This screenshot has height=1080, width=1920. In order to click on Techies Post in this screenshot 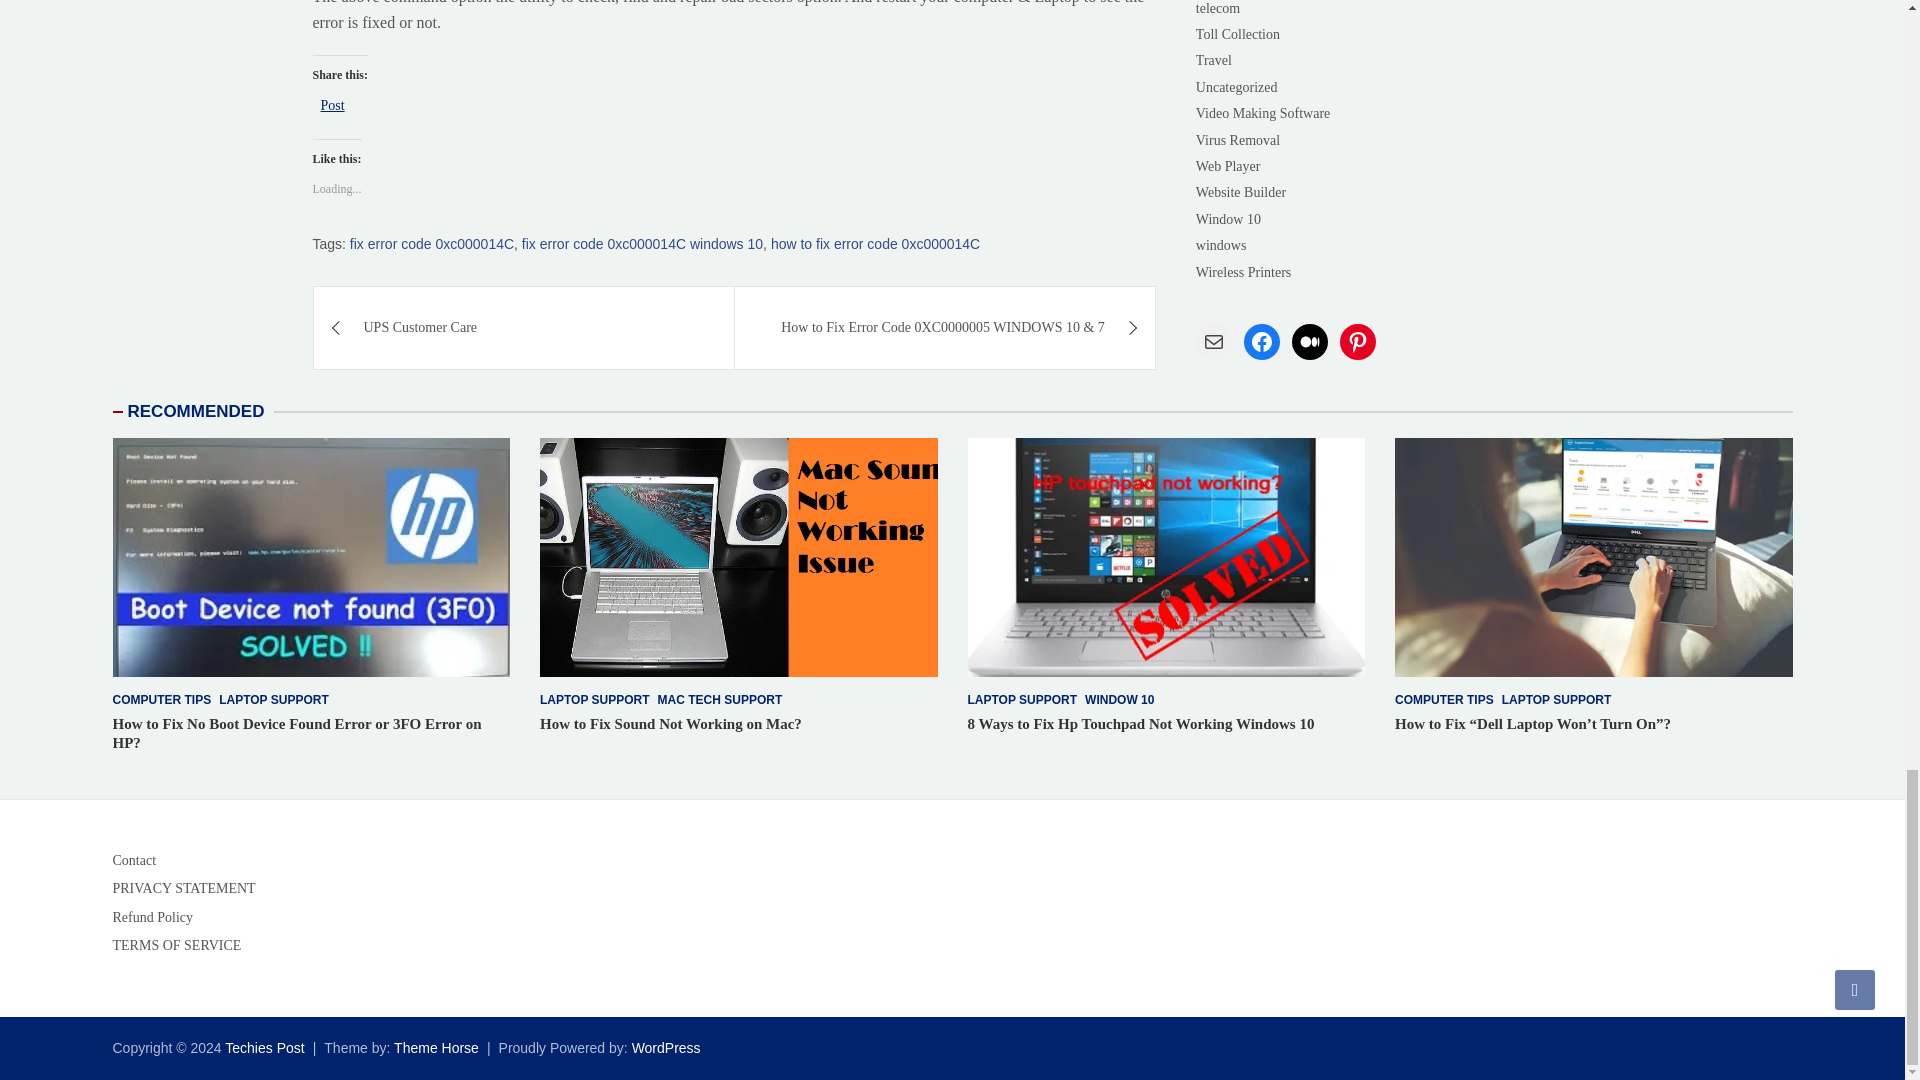, I will do `click(264, 1048)`.